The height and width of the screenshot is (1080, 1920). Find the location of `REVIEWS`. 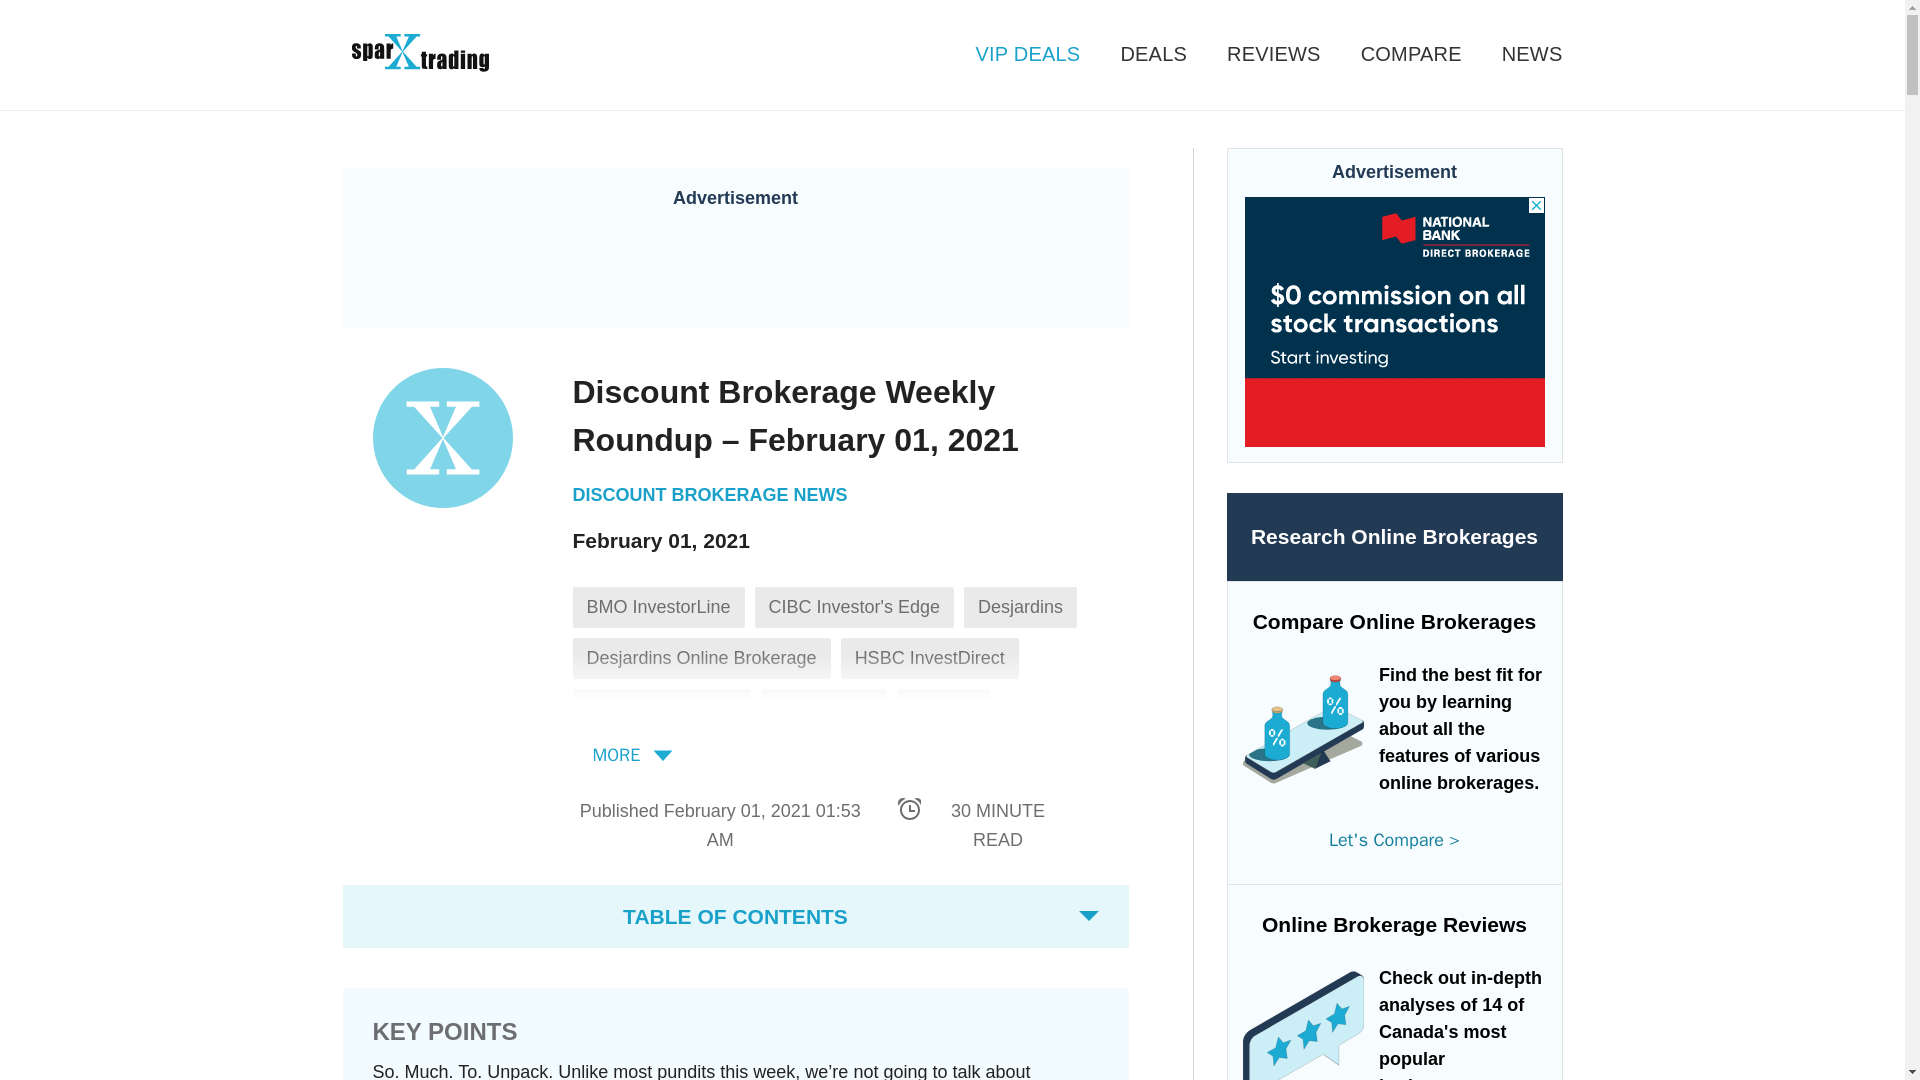

REVIEWS is located at coordinates (1253, 54).